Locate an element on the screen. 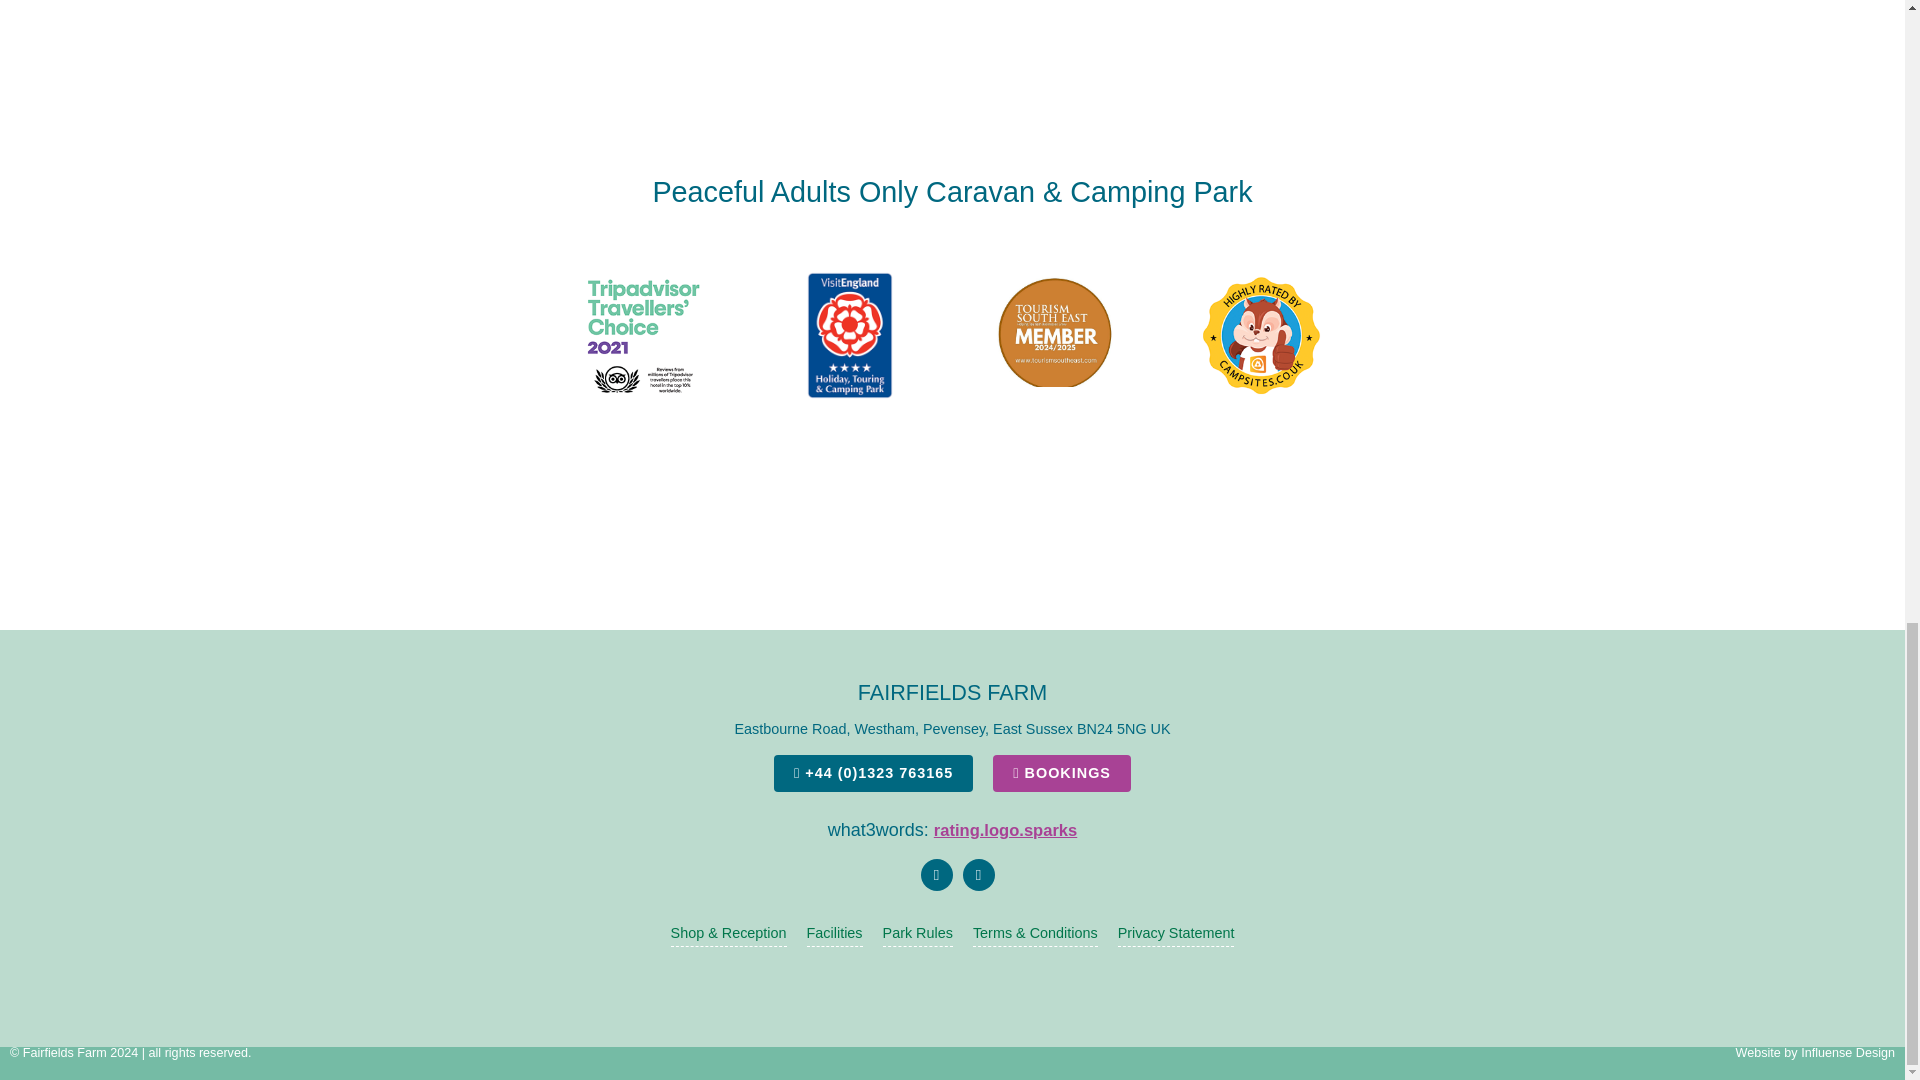 The width and height of the screenshot is (1920, 1080). BOOKINGS is located at coordinates (1061, 772).